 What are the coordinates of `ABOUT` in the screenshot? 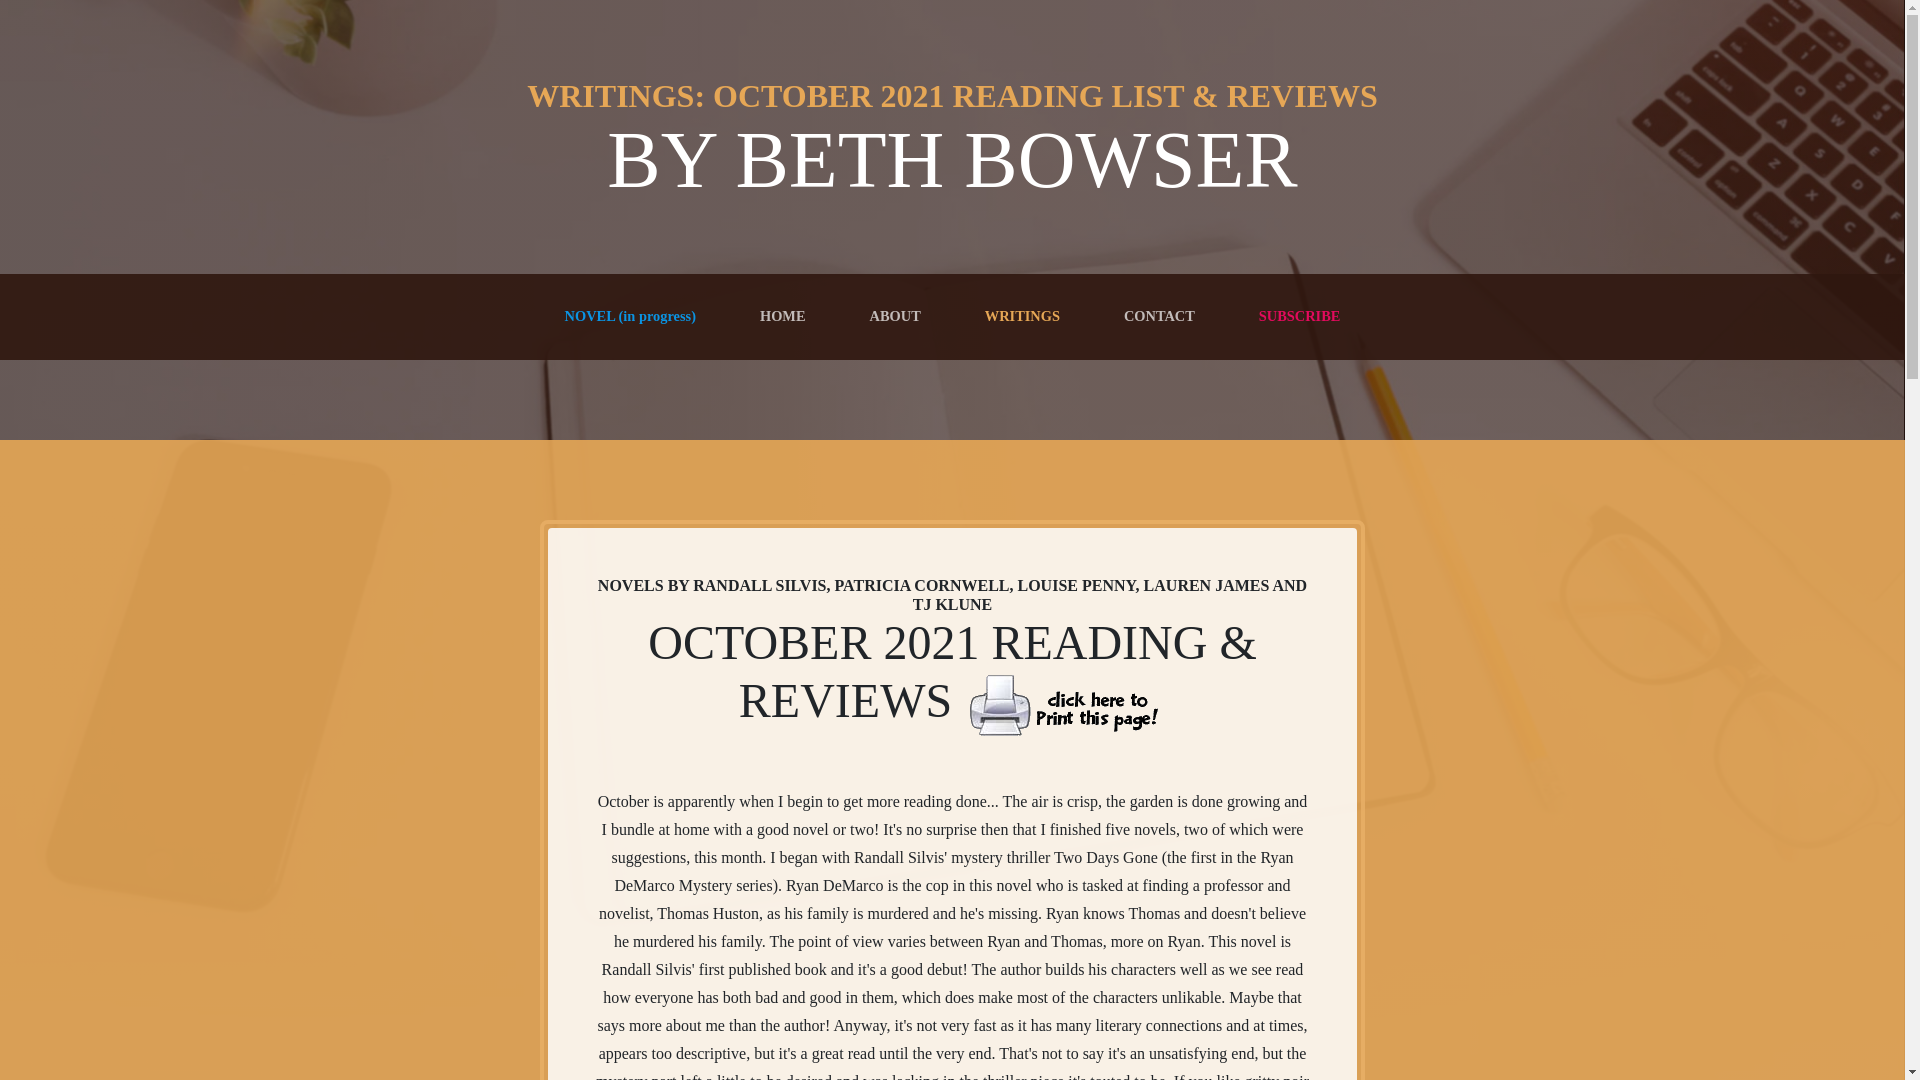 It's located at (896, 316).